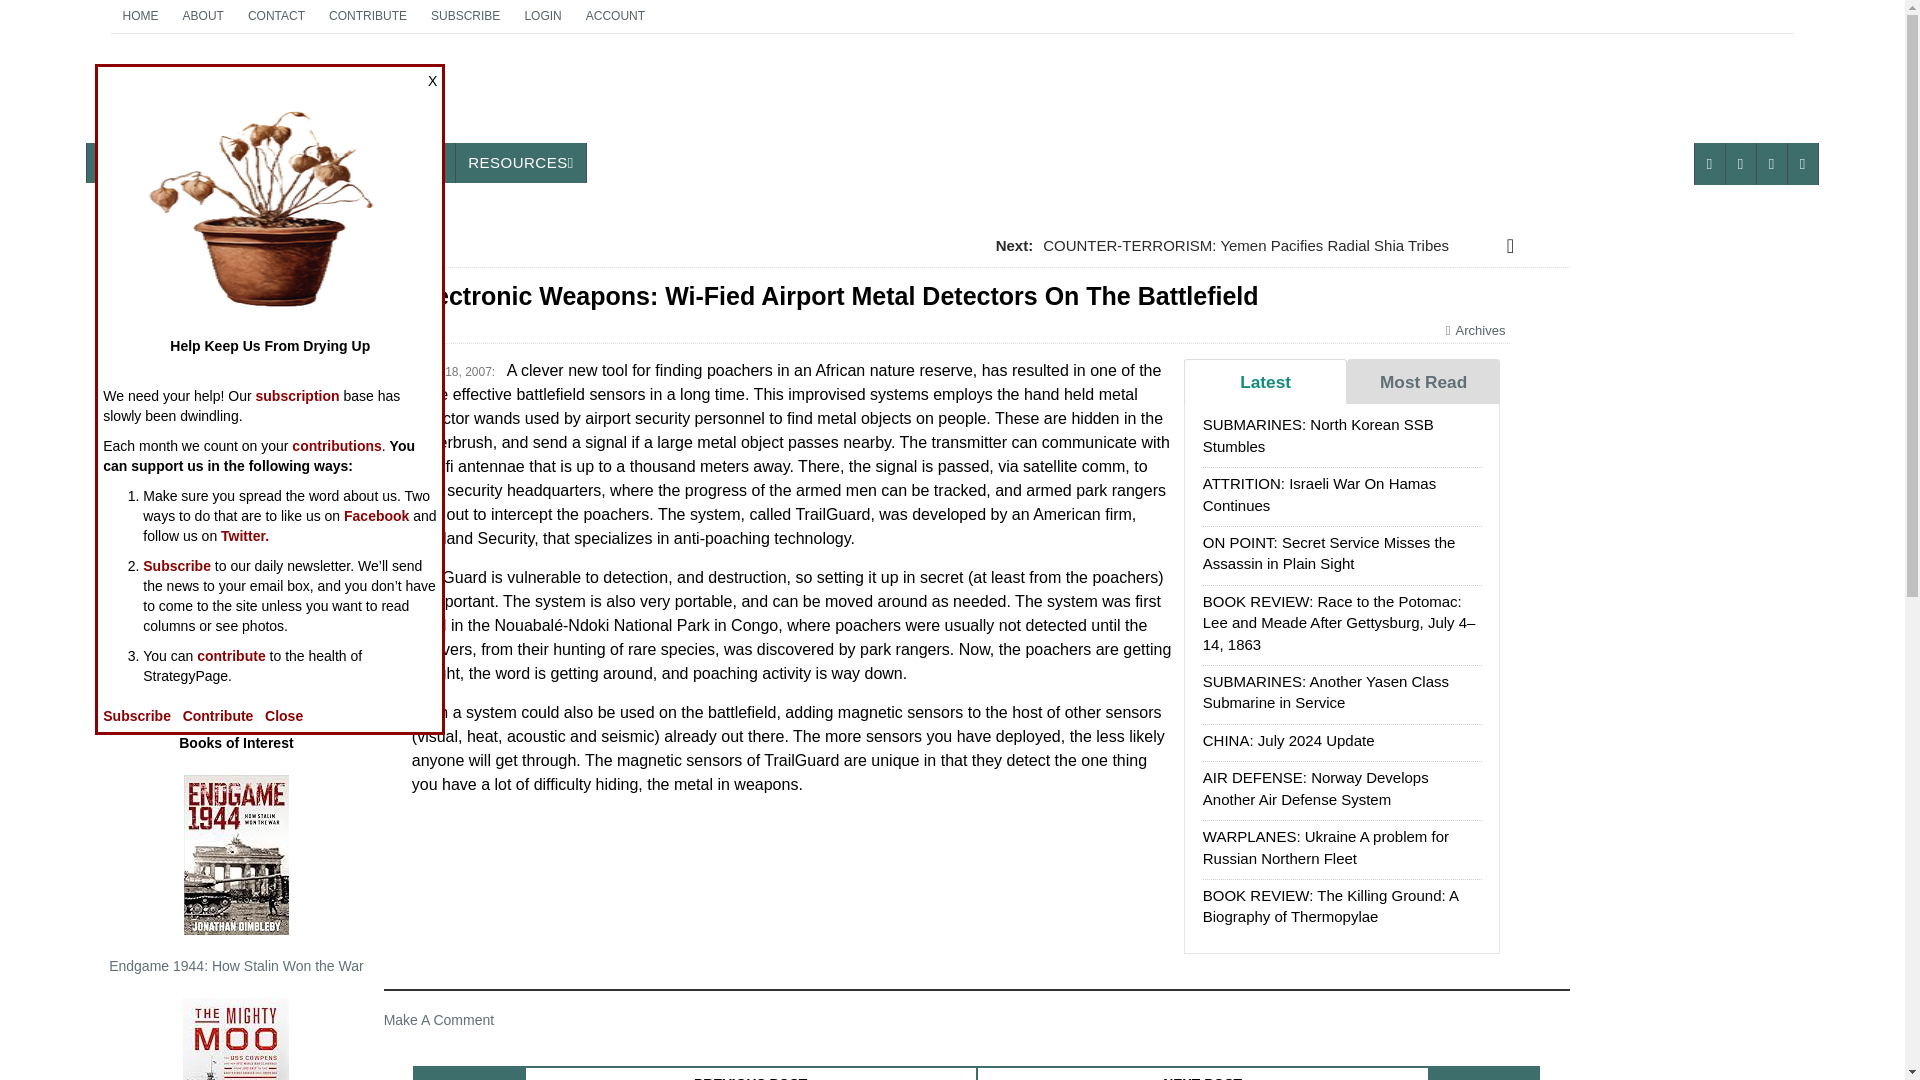 The width and height of the screenshot is (1920, 1080). What do you see at coordinates (323, 162) in the screenshot?
I see `PHOTOS` at bounding box center [323, 162].